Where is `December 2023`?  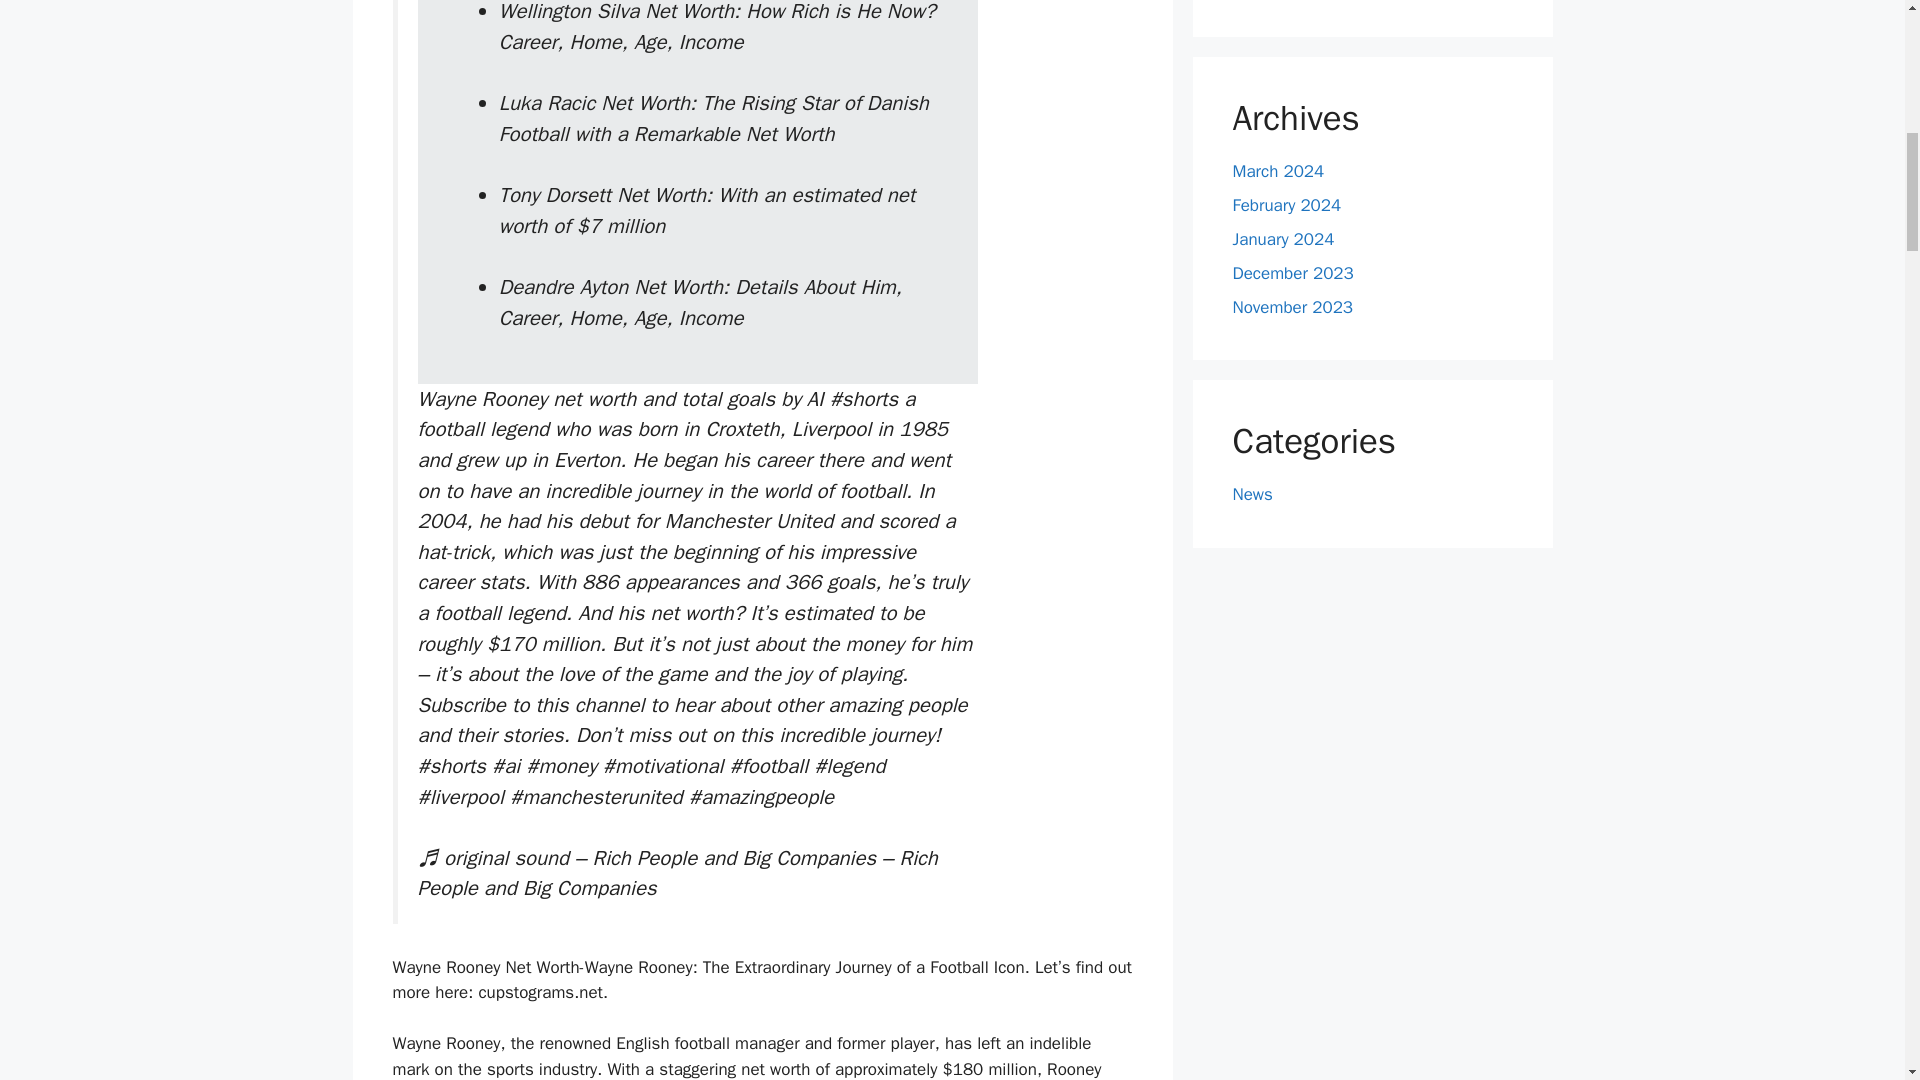 December 2023 is located at coordinates (1292, 274).